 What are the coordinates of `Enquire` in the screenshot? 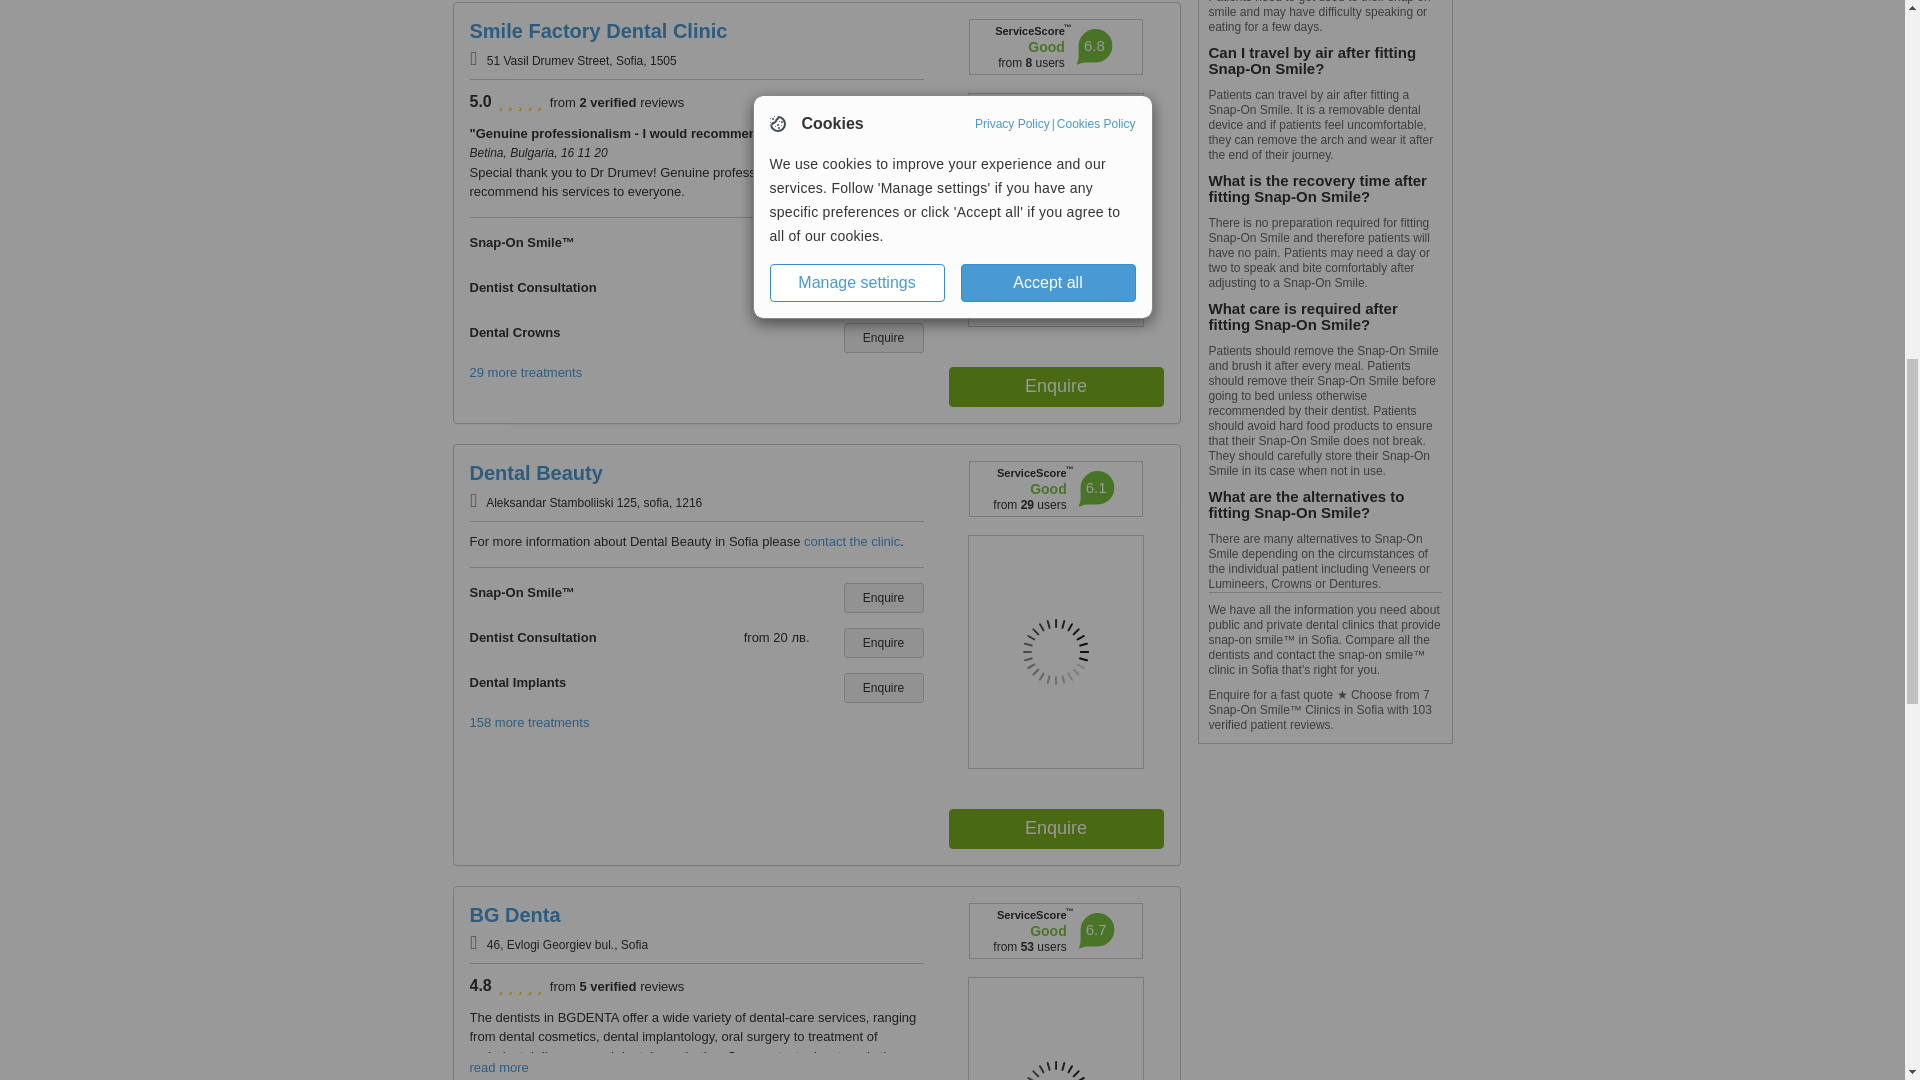 It's located at (884, 688).